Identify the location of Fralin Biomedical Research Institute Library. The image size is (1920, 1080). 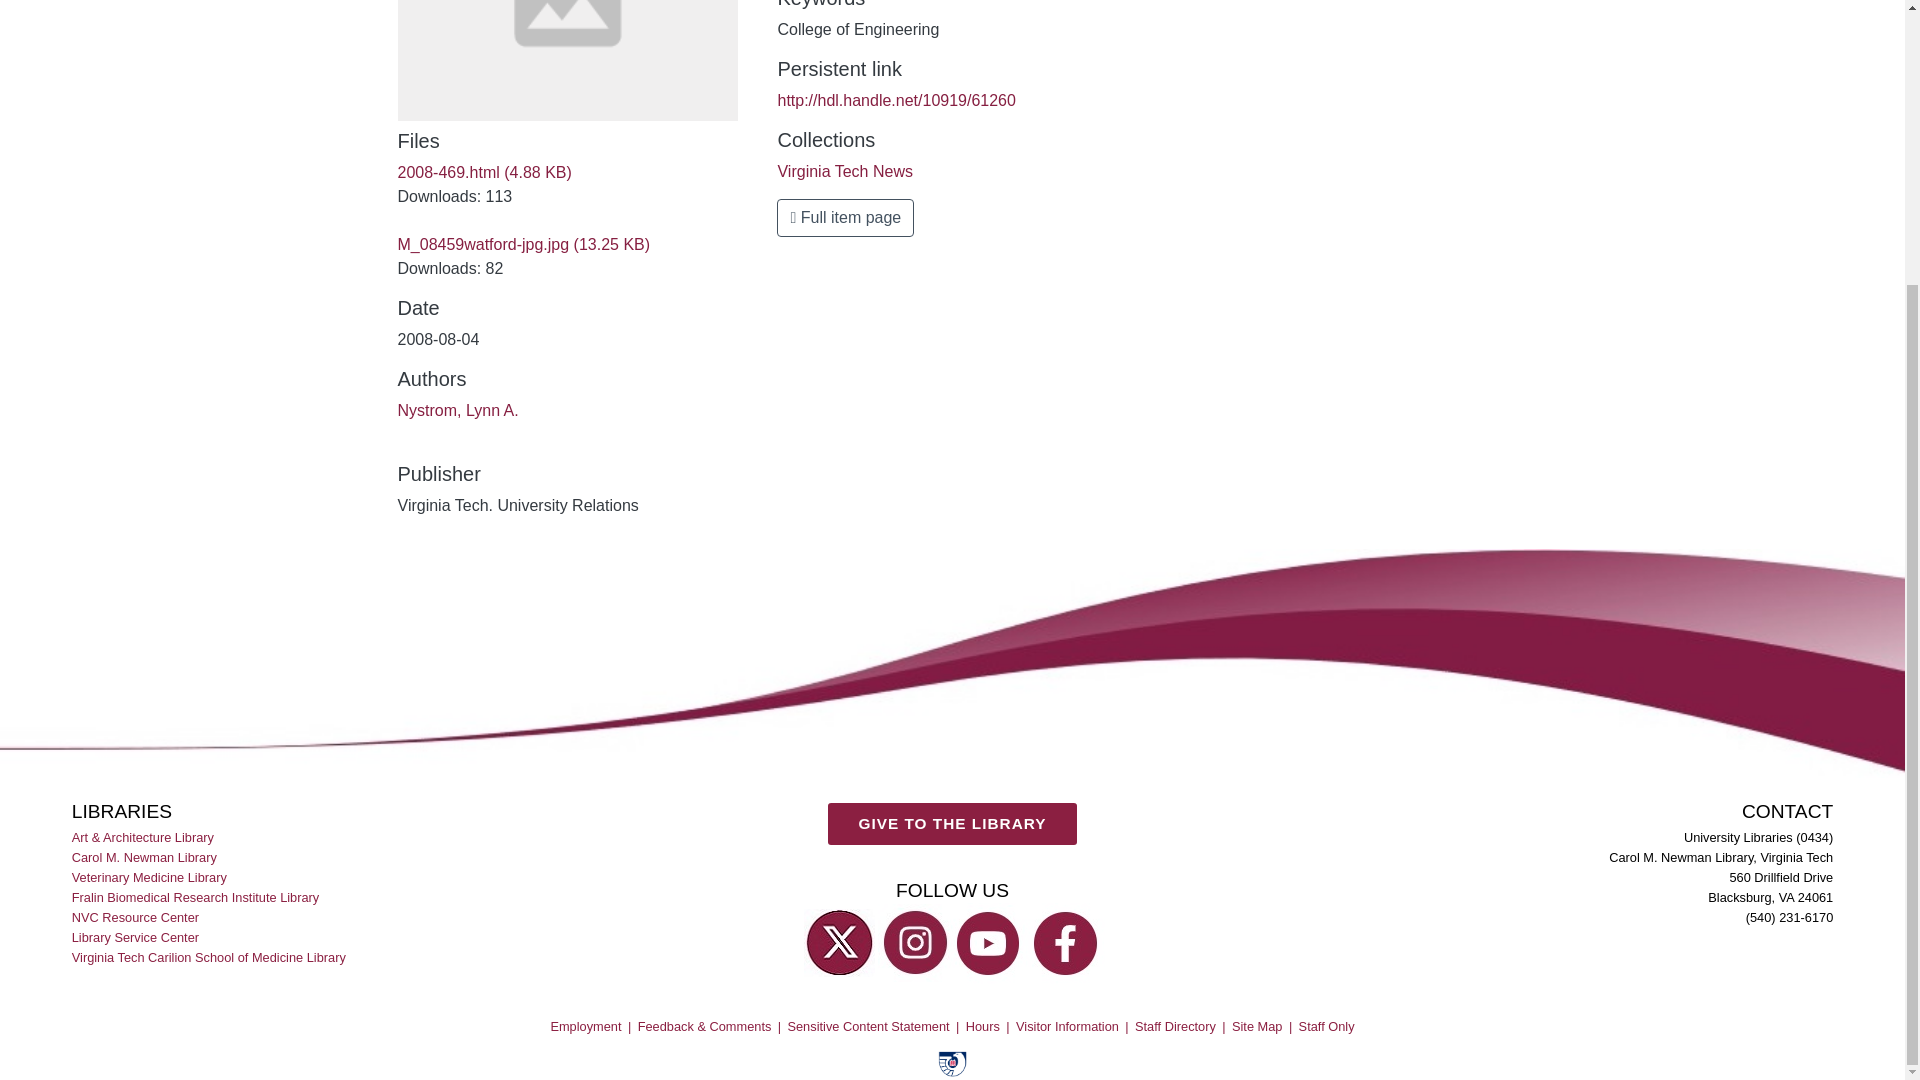
(197, 896).